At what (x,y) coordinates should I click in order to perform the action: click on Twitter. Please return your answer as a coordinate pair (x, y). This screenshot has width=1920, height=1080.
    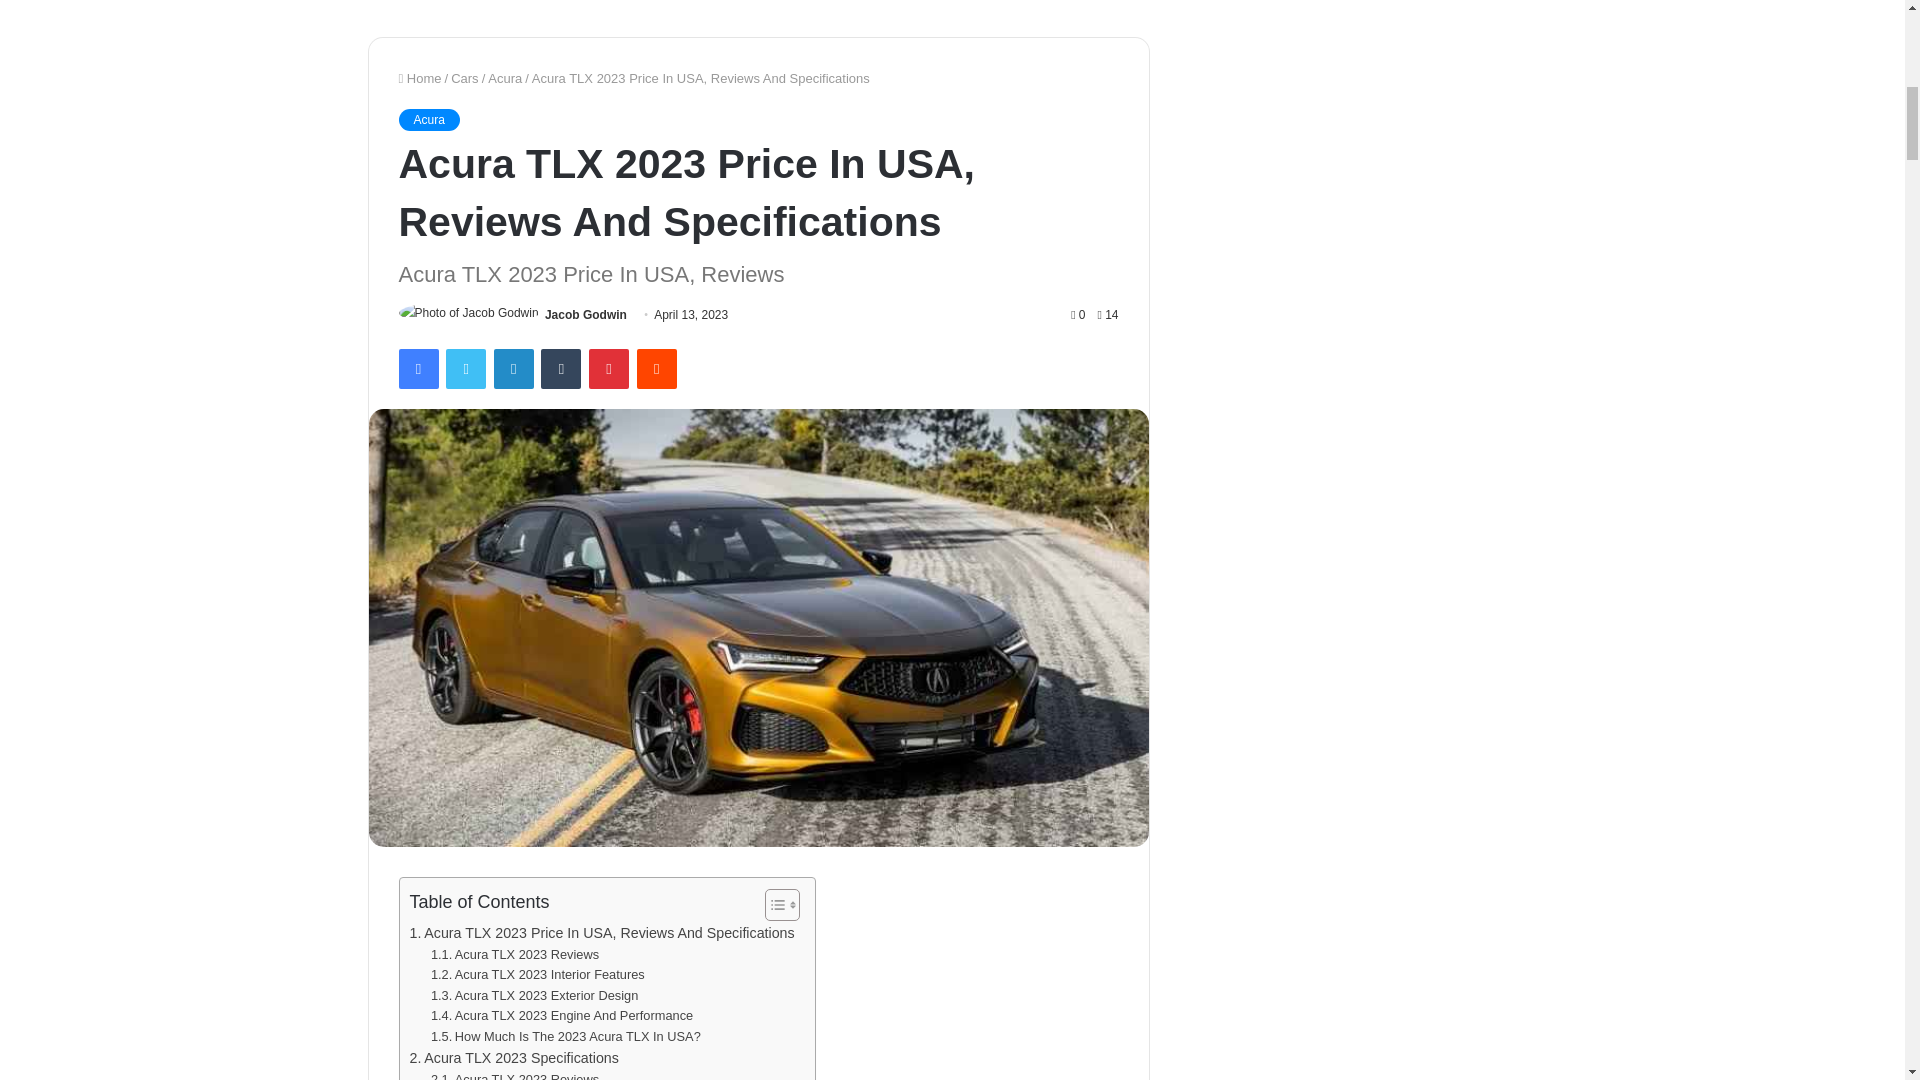
    Looking at the image, I should click on (465, 368).